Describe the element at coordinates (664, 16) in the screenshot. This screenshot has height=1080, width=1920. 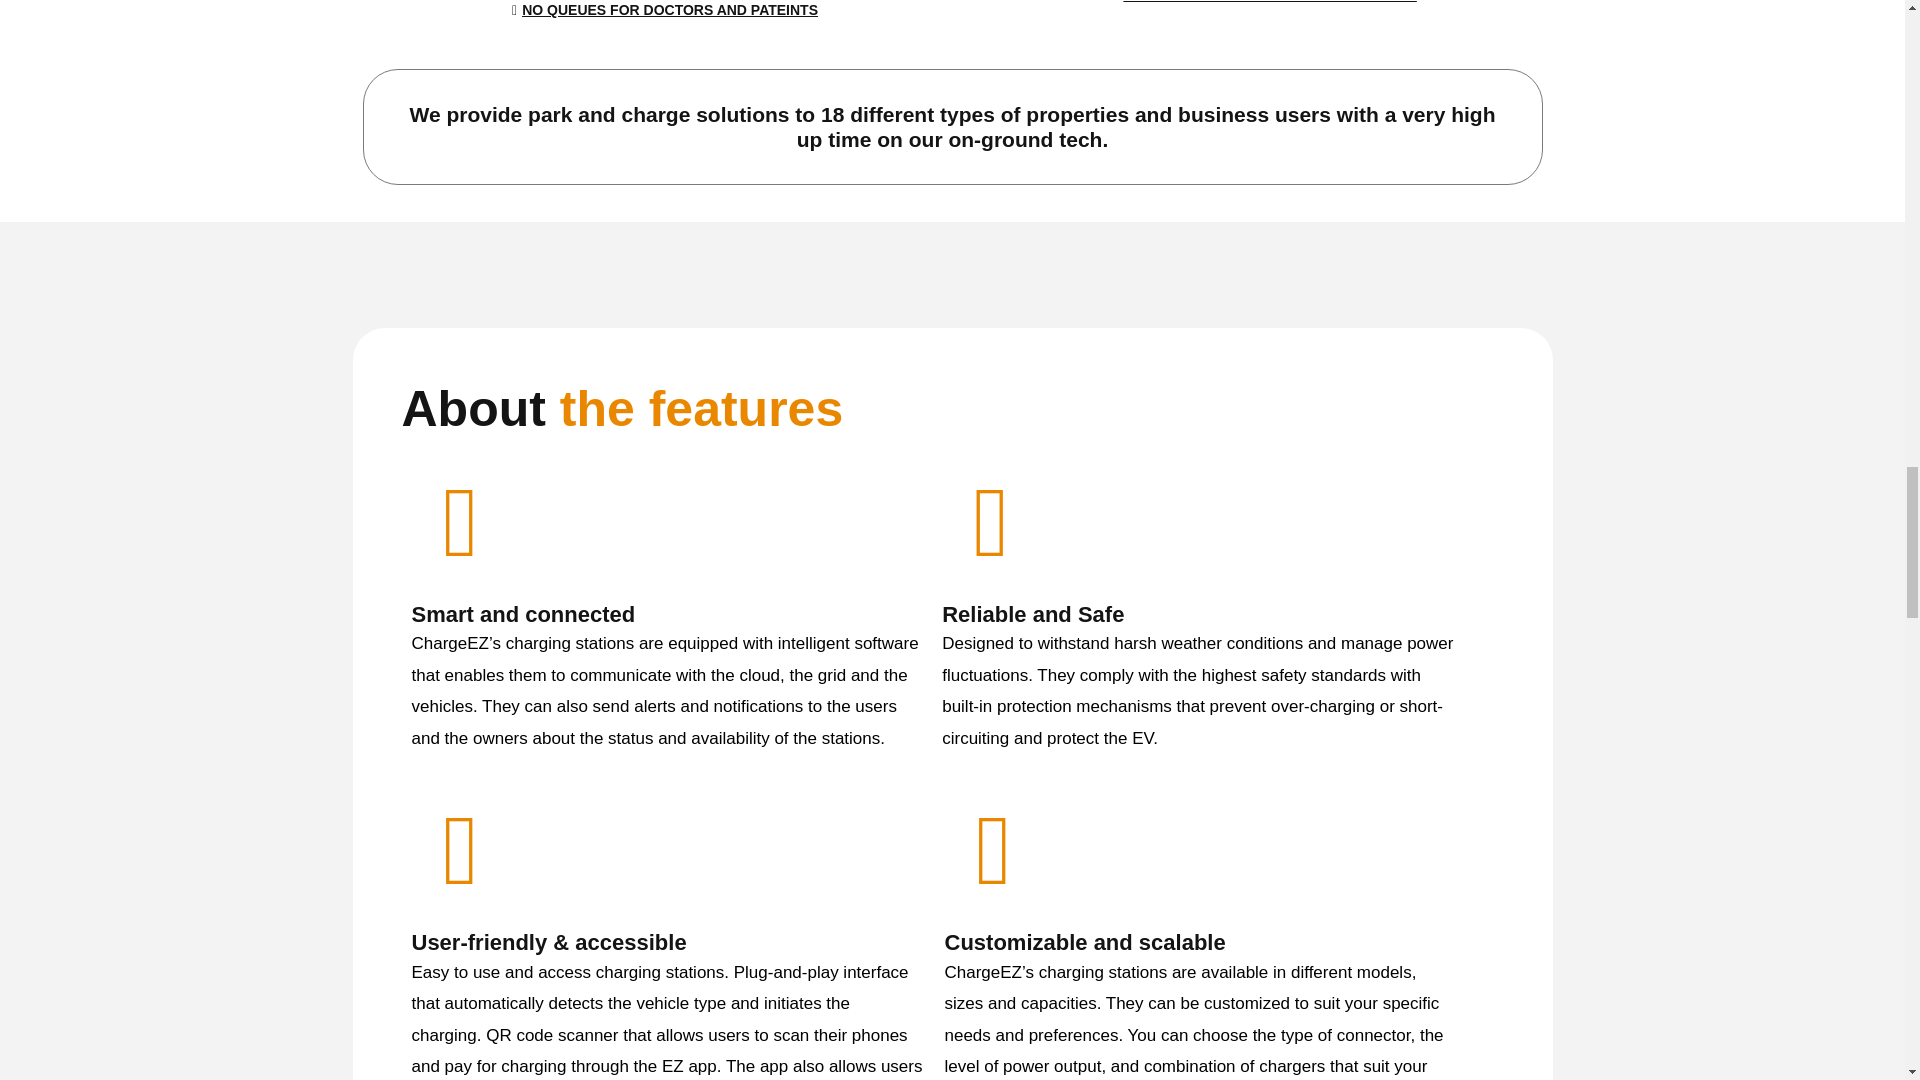
I see `NO QUEUES FOR DOCTORS AND PATEINTS` at that location.